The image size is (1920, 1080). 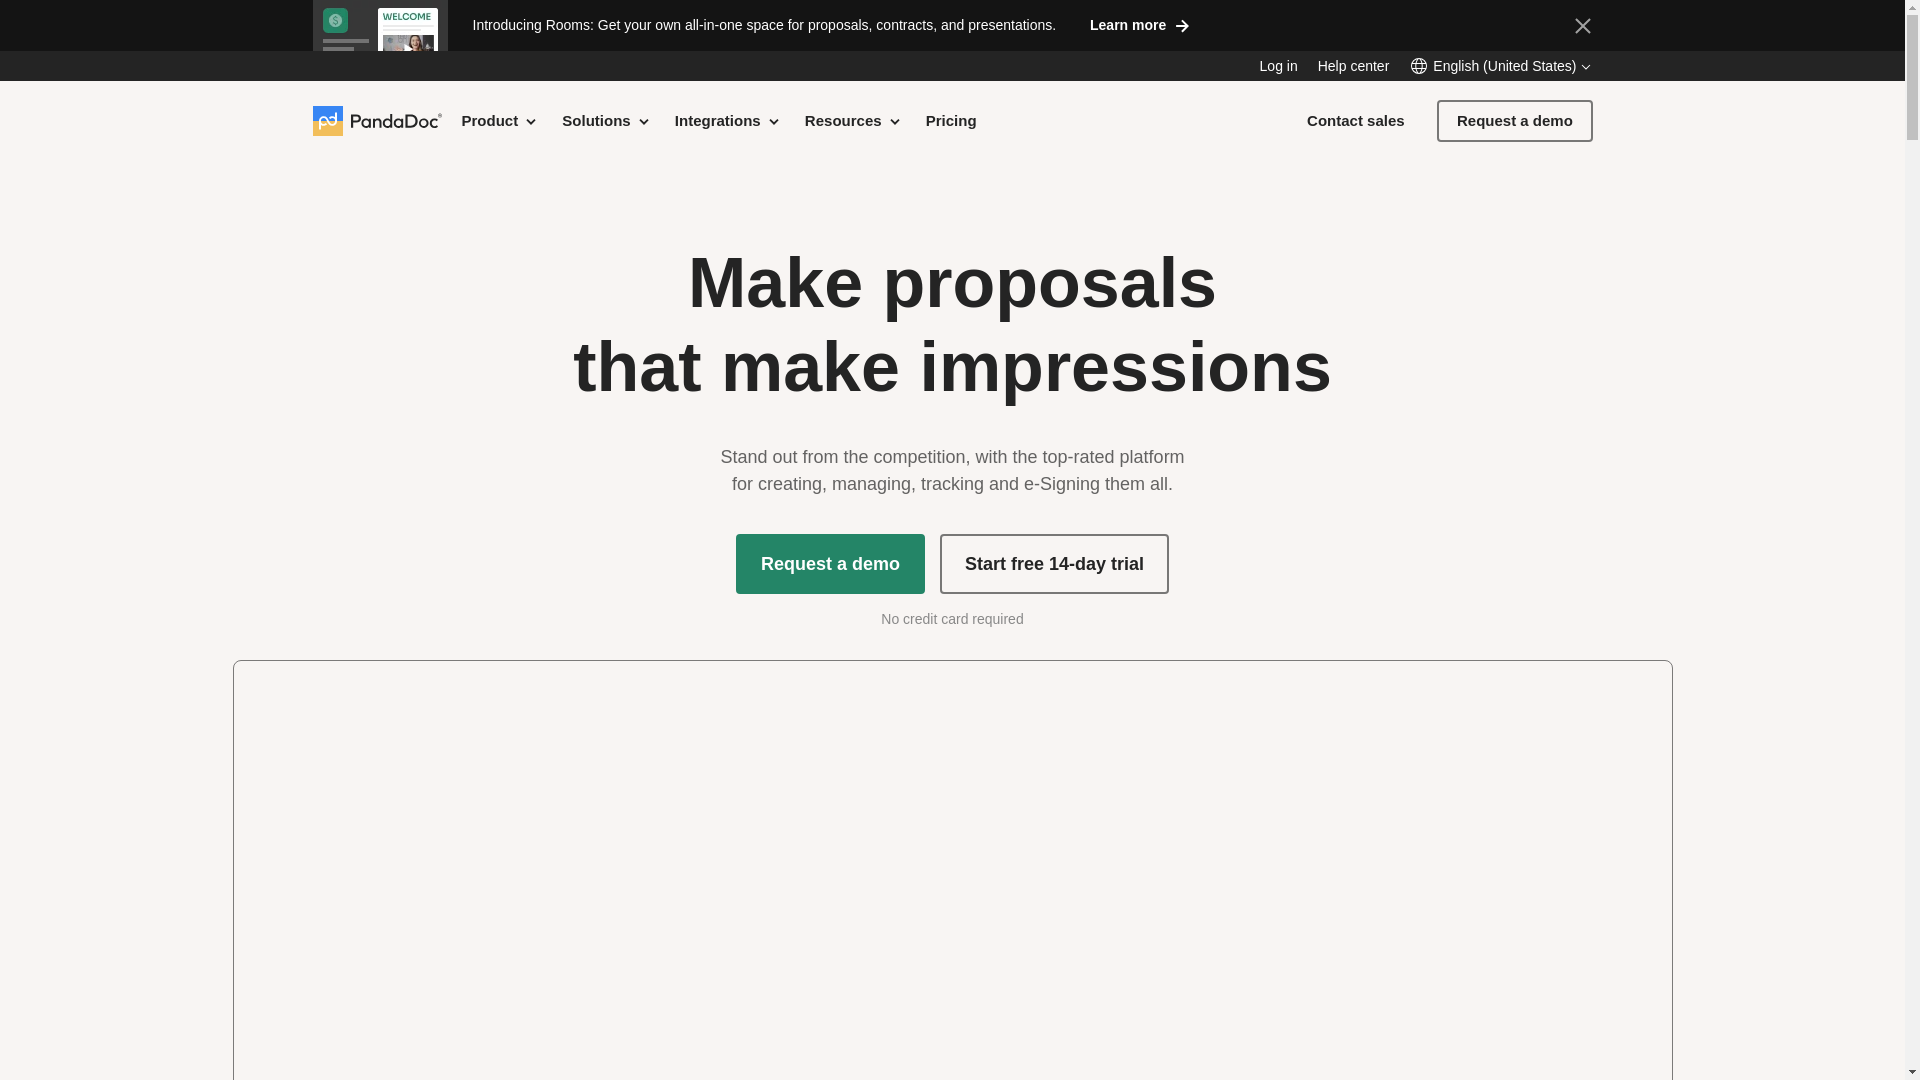 I want to click on Learn more, so click(x=1140, y=24).